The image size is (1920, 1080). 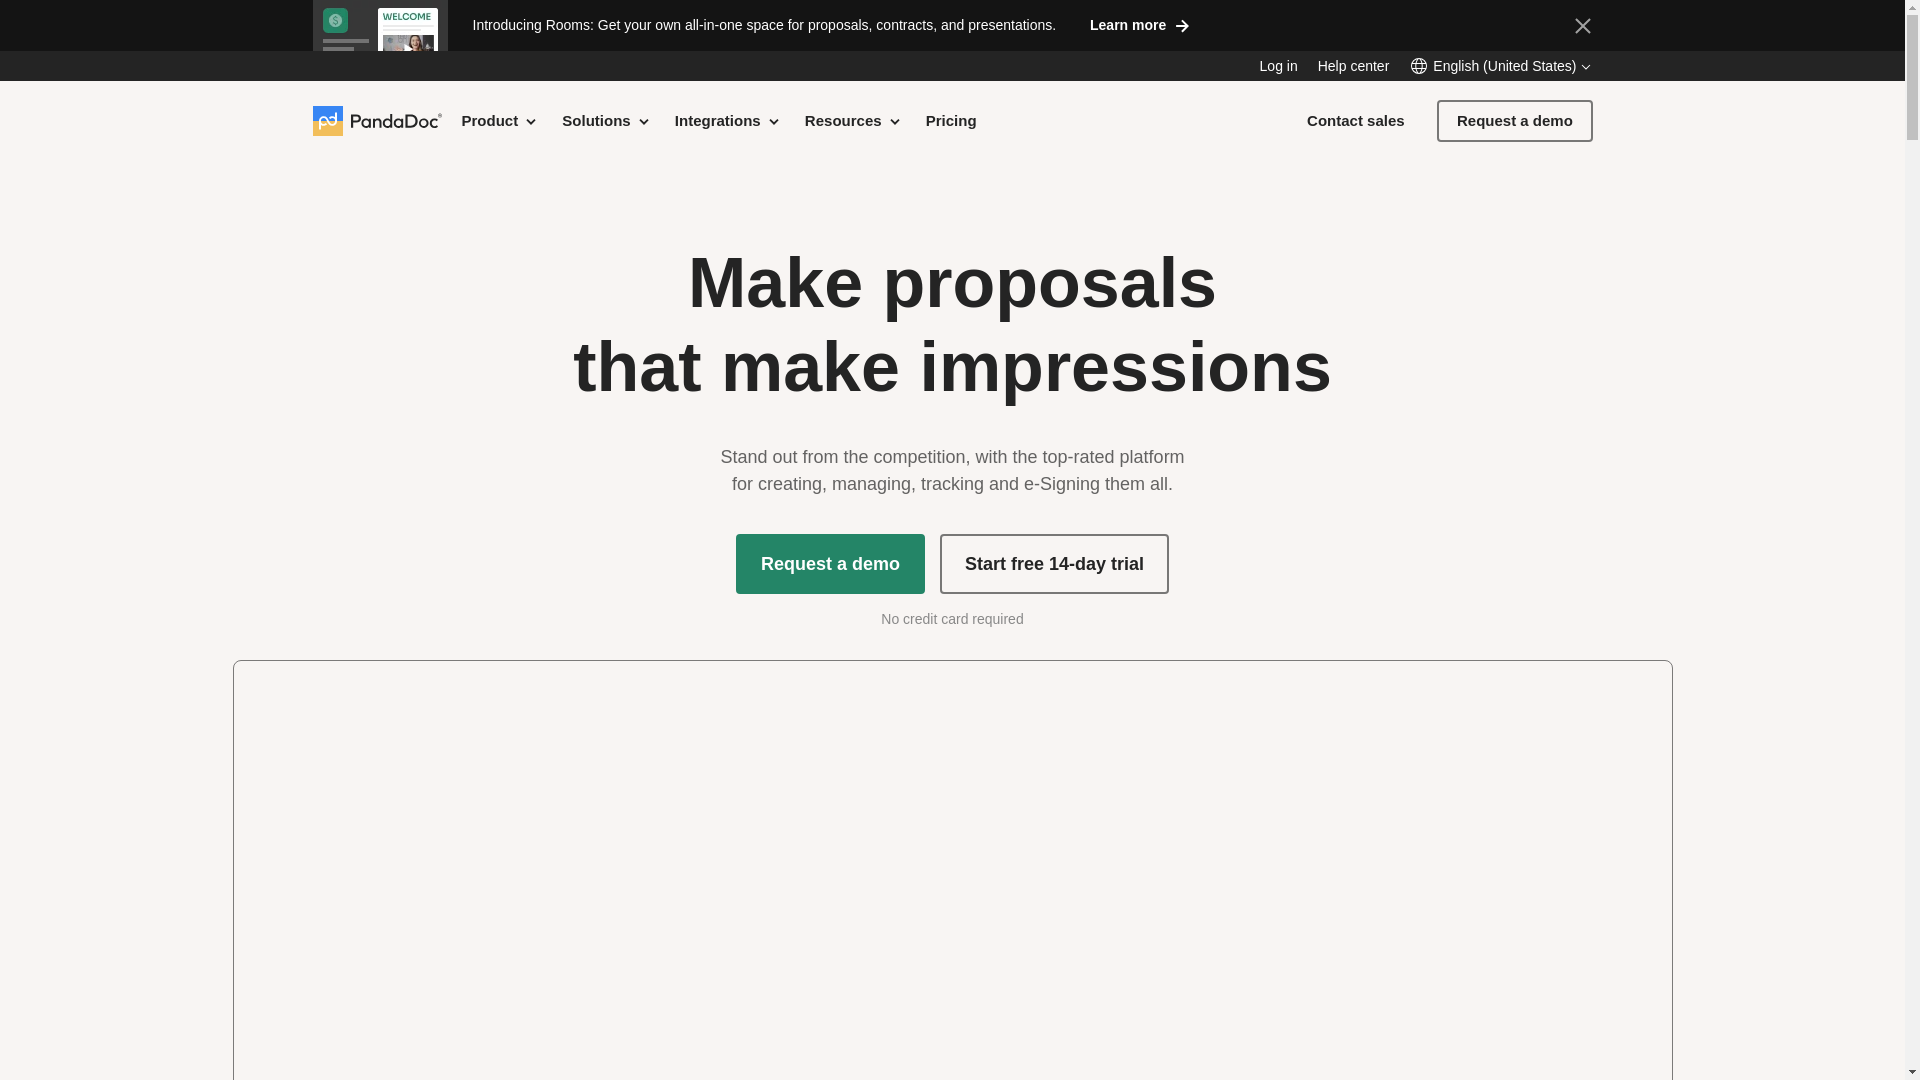 I want to click on Learn more, so click(x=1140, y=24).